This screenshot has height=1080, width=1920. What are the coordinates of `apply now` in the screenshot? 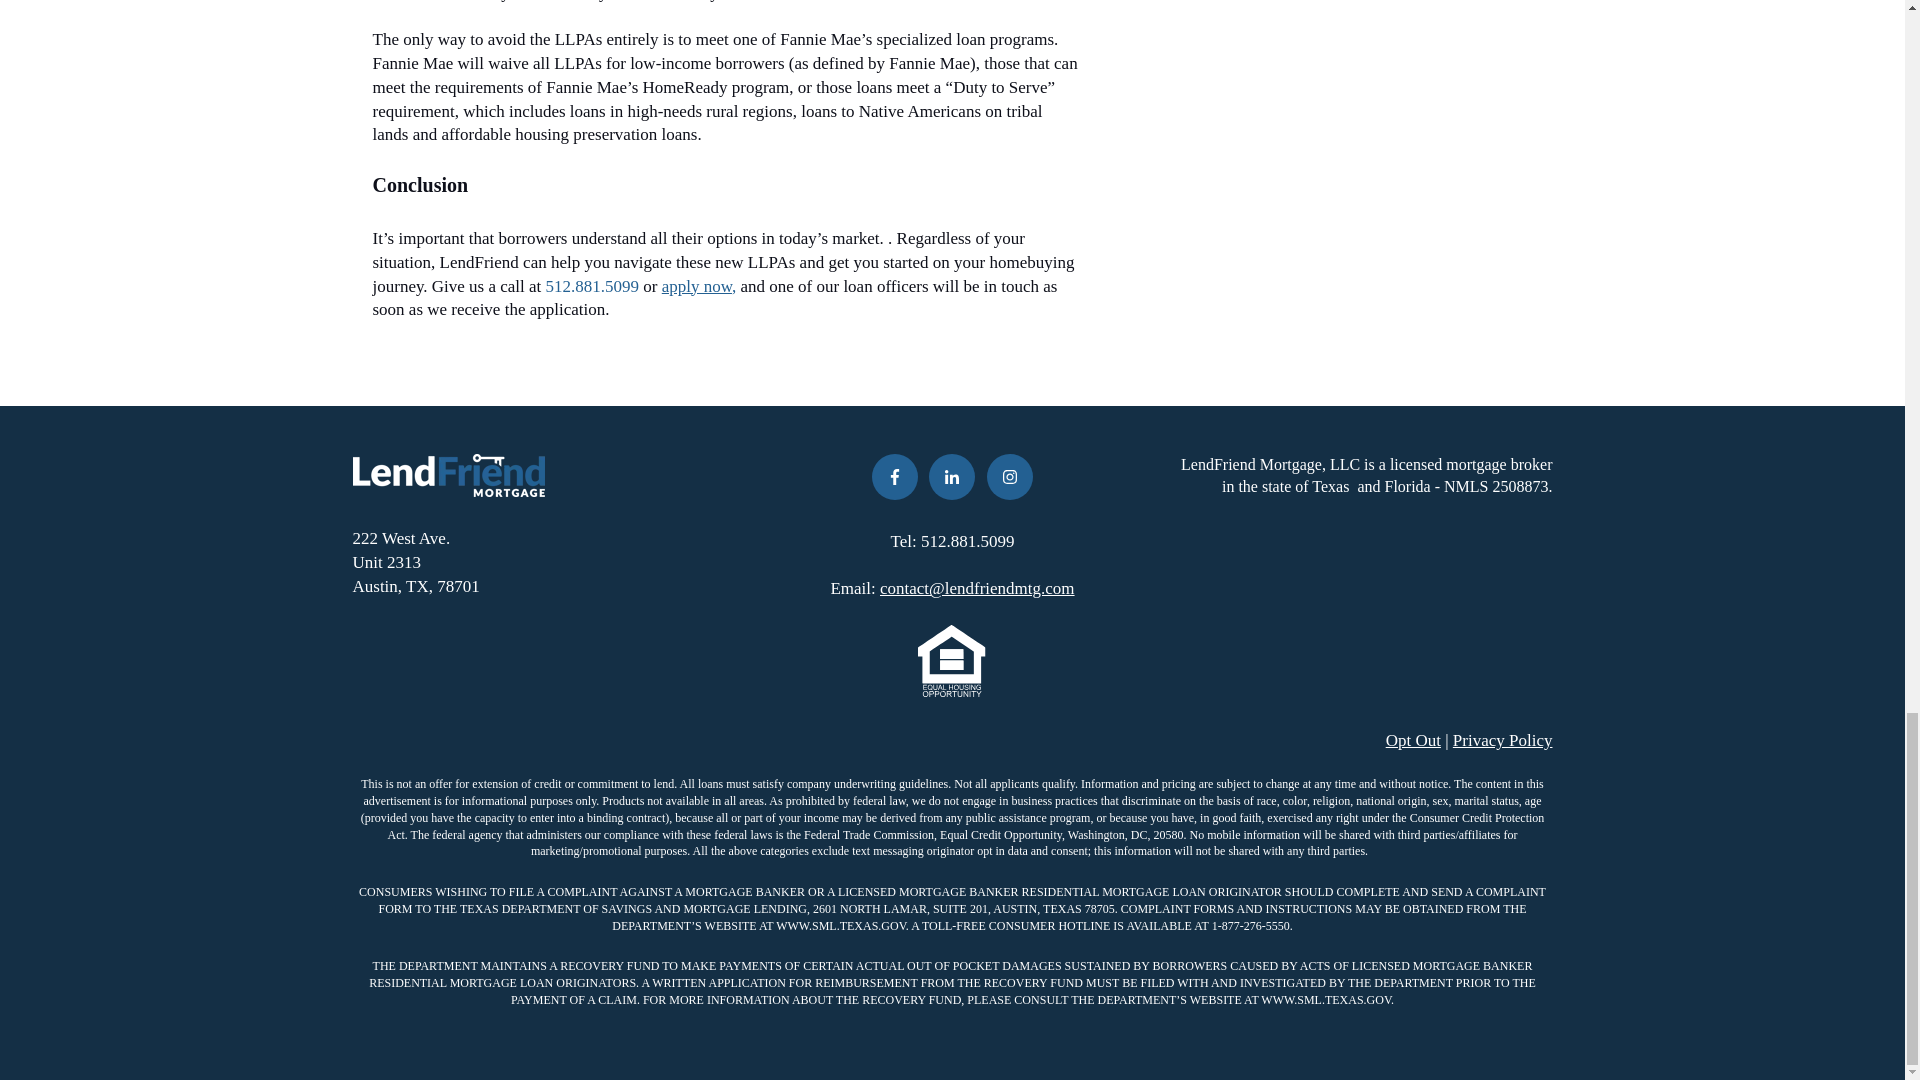 It's located at (696, 286).